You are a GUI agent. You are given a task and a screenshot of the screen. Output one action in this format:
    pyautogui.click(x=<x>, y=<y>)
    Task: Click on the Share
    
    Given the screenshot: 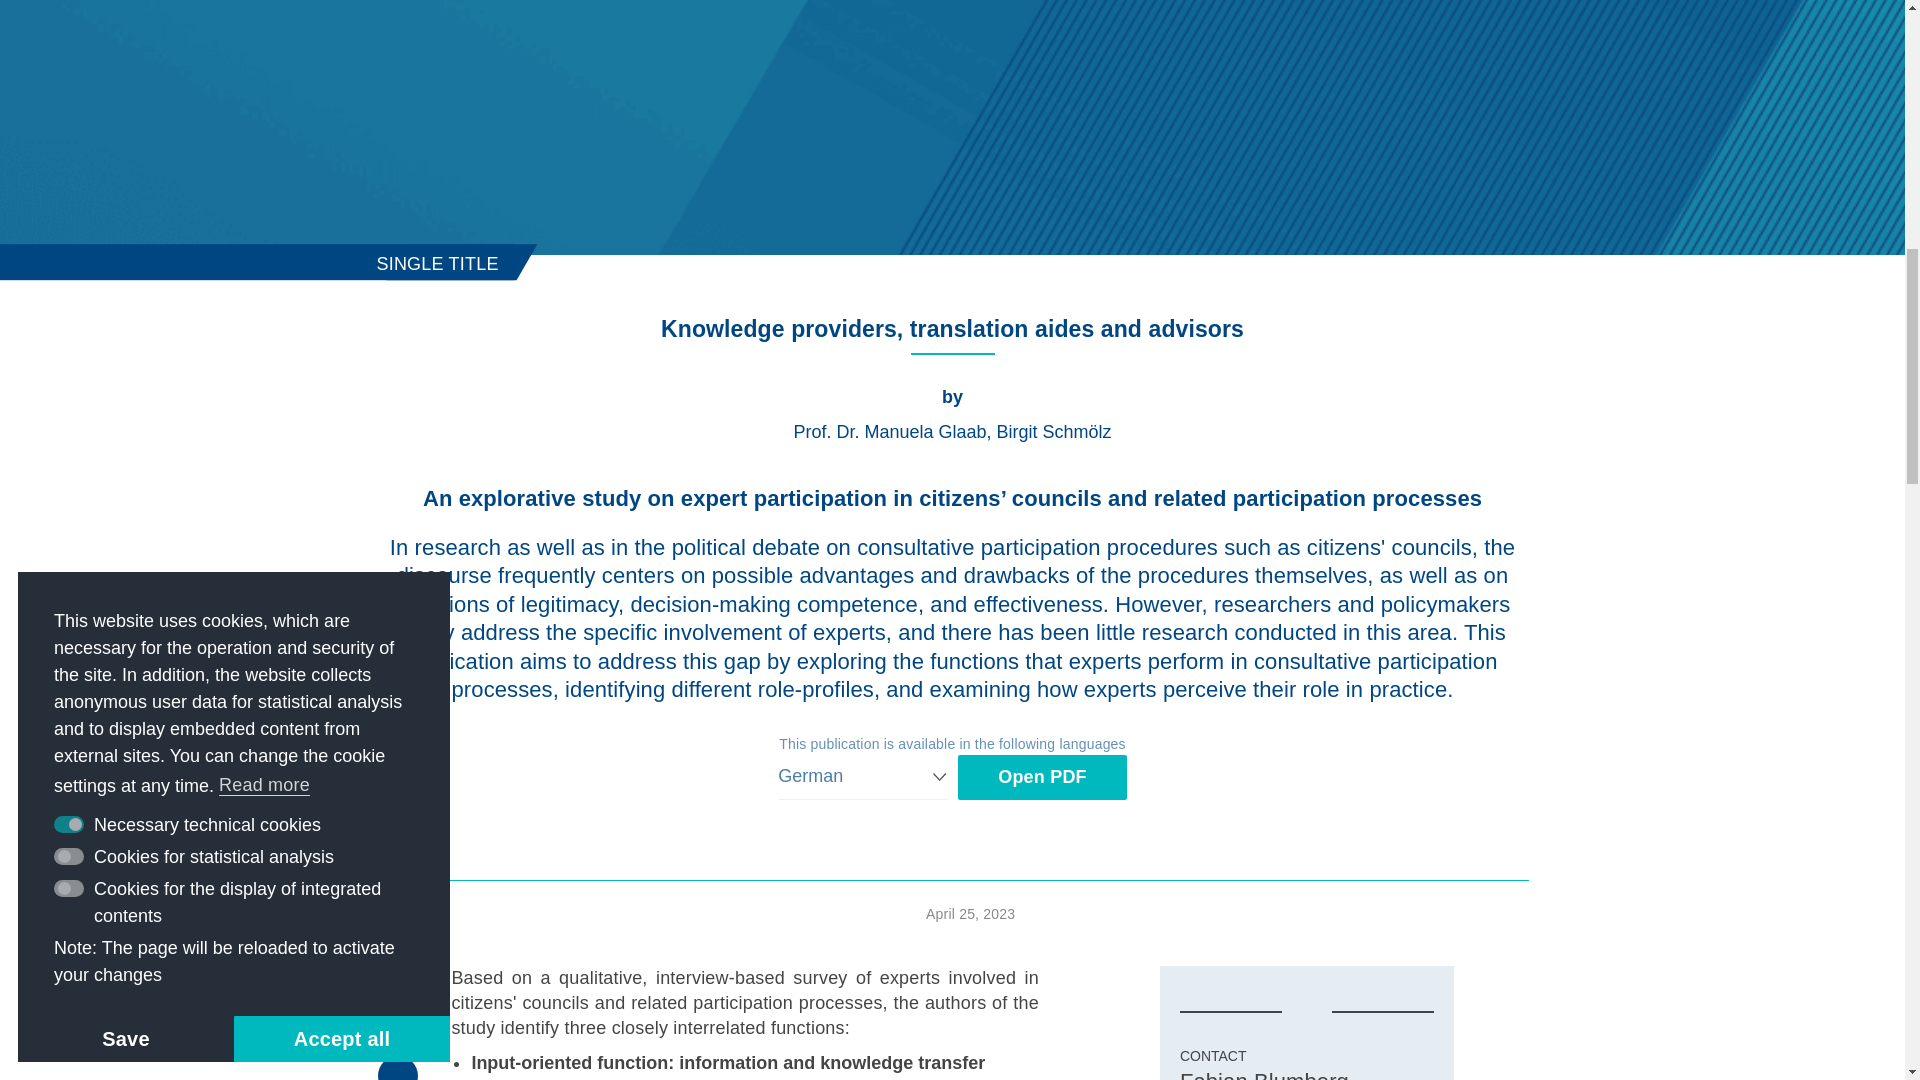 What is the action you would take?
    pyautogui.click(x=398, y=1068)
    